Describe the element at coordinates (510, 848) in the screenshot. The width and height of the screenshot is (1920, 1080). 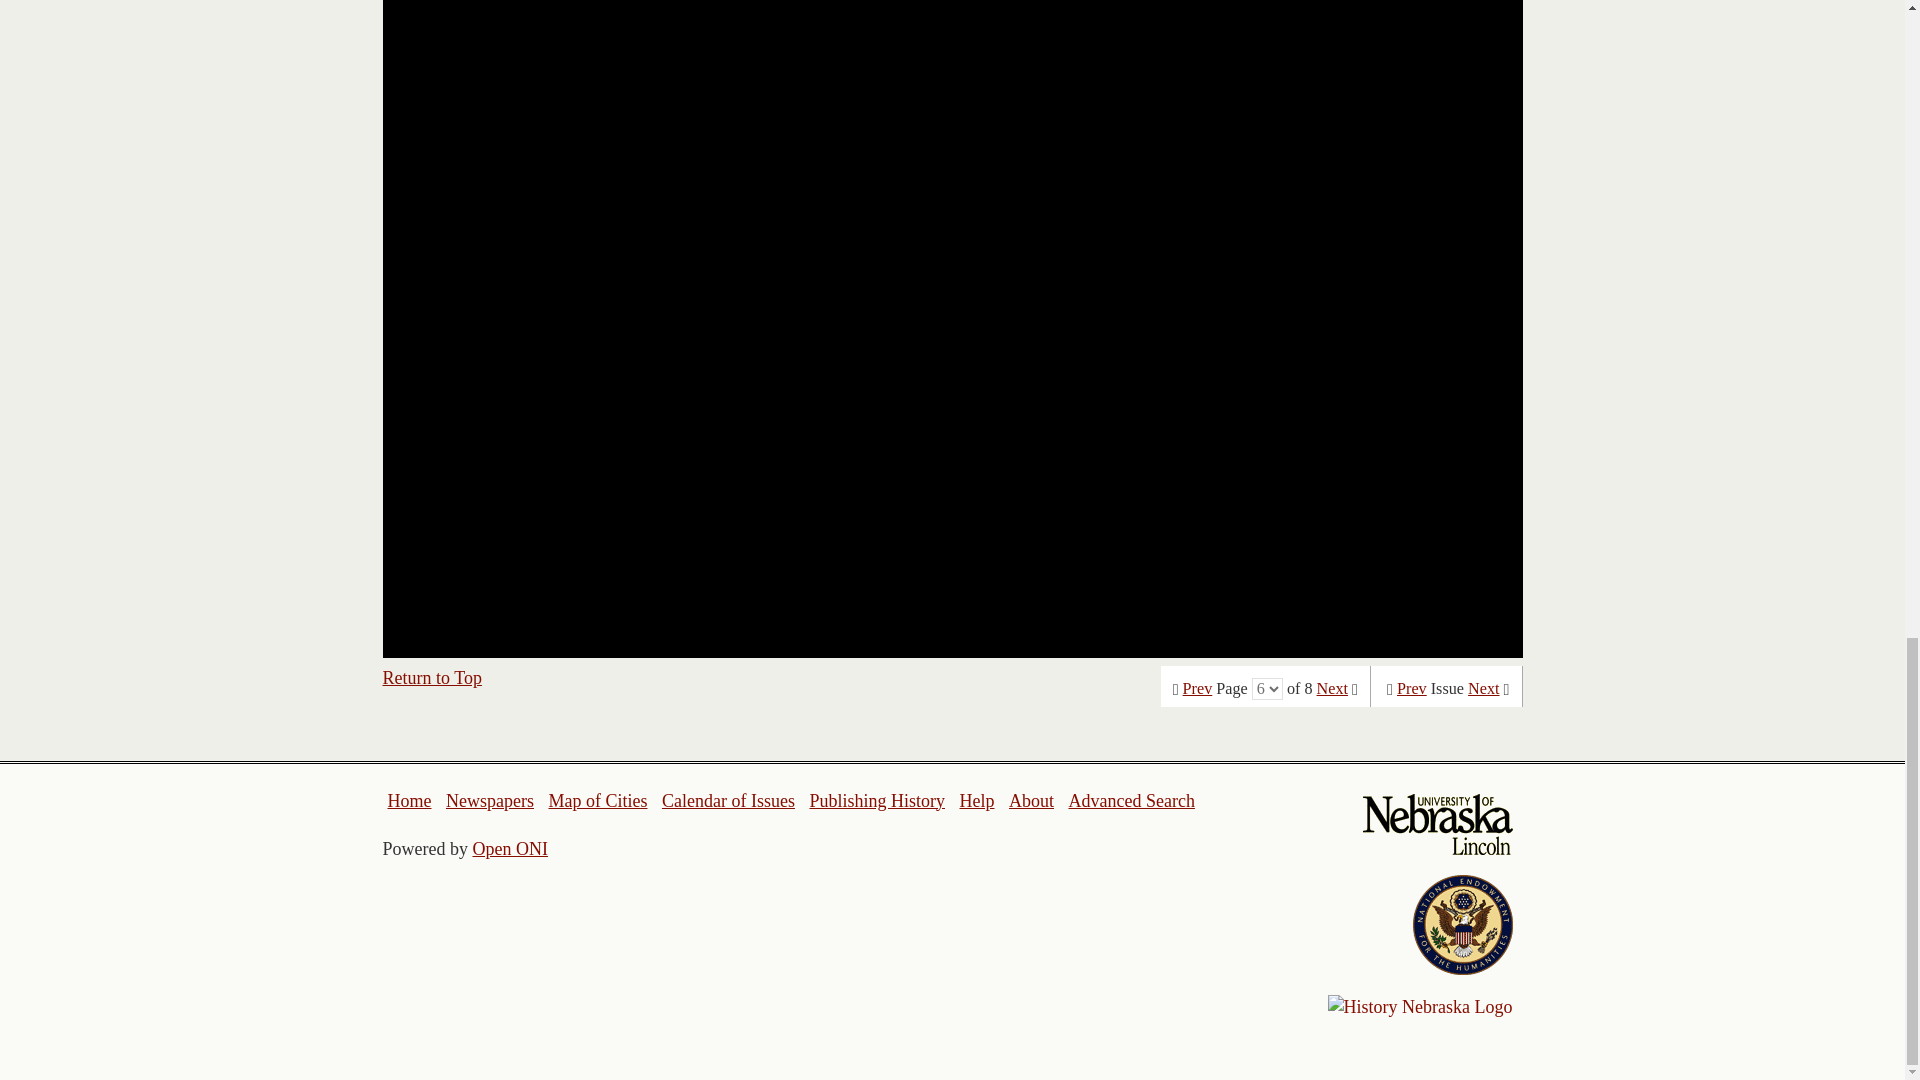
I see `Open ONI` at that location.